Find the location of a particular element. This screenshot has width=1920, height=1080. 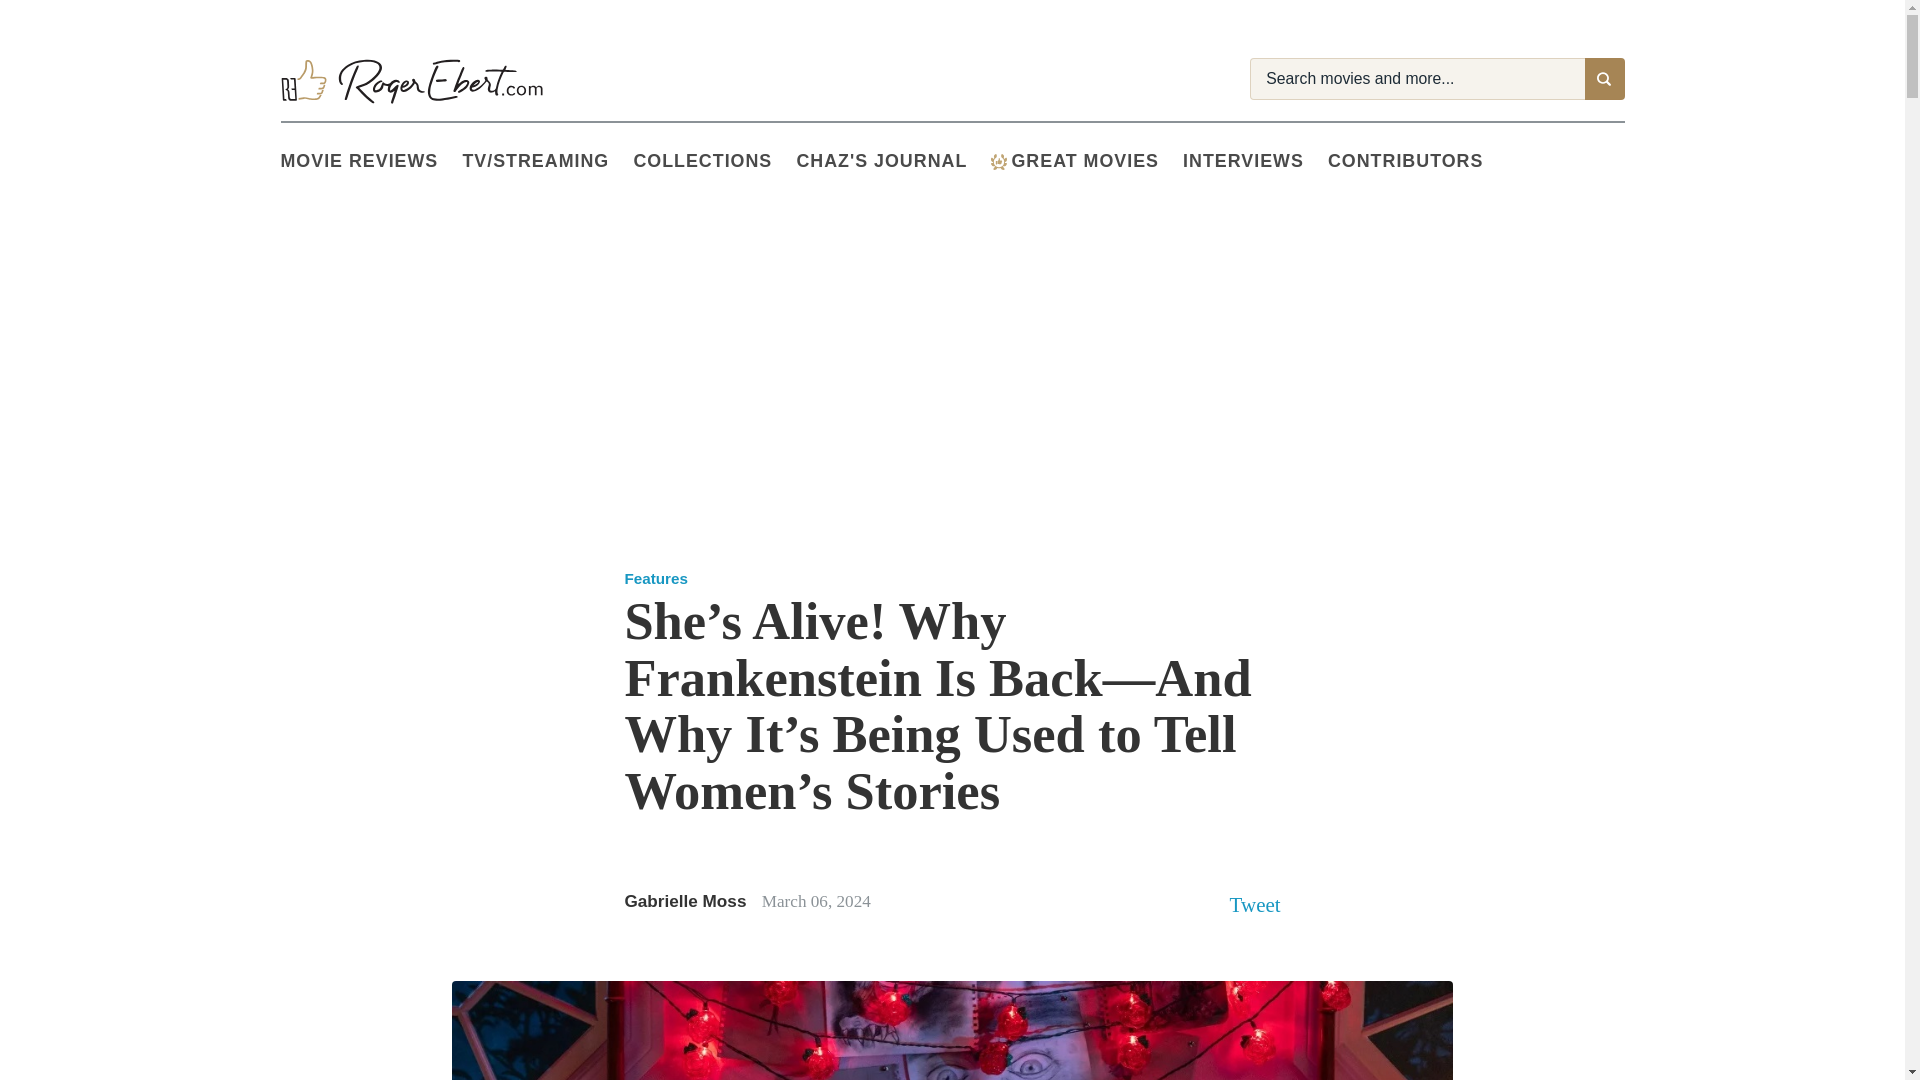

Collections is located at coordinates (714, 162).